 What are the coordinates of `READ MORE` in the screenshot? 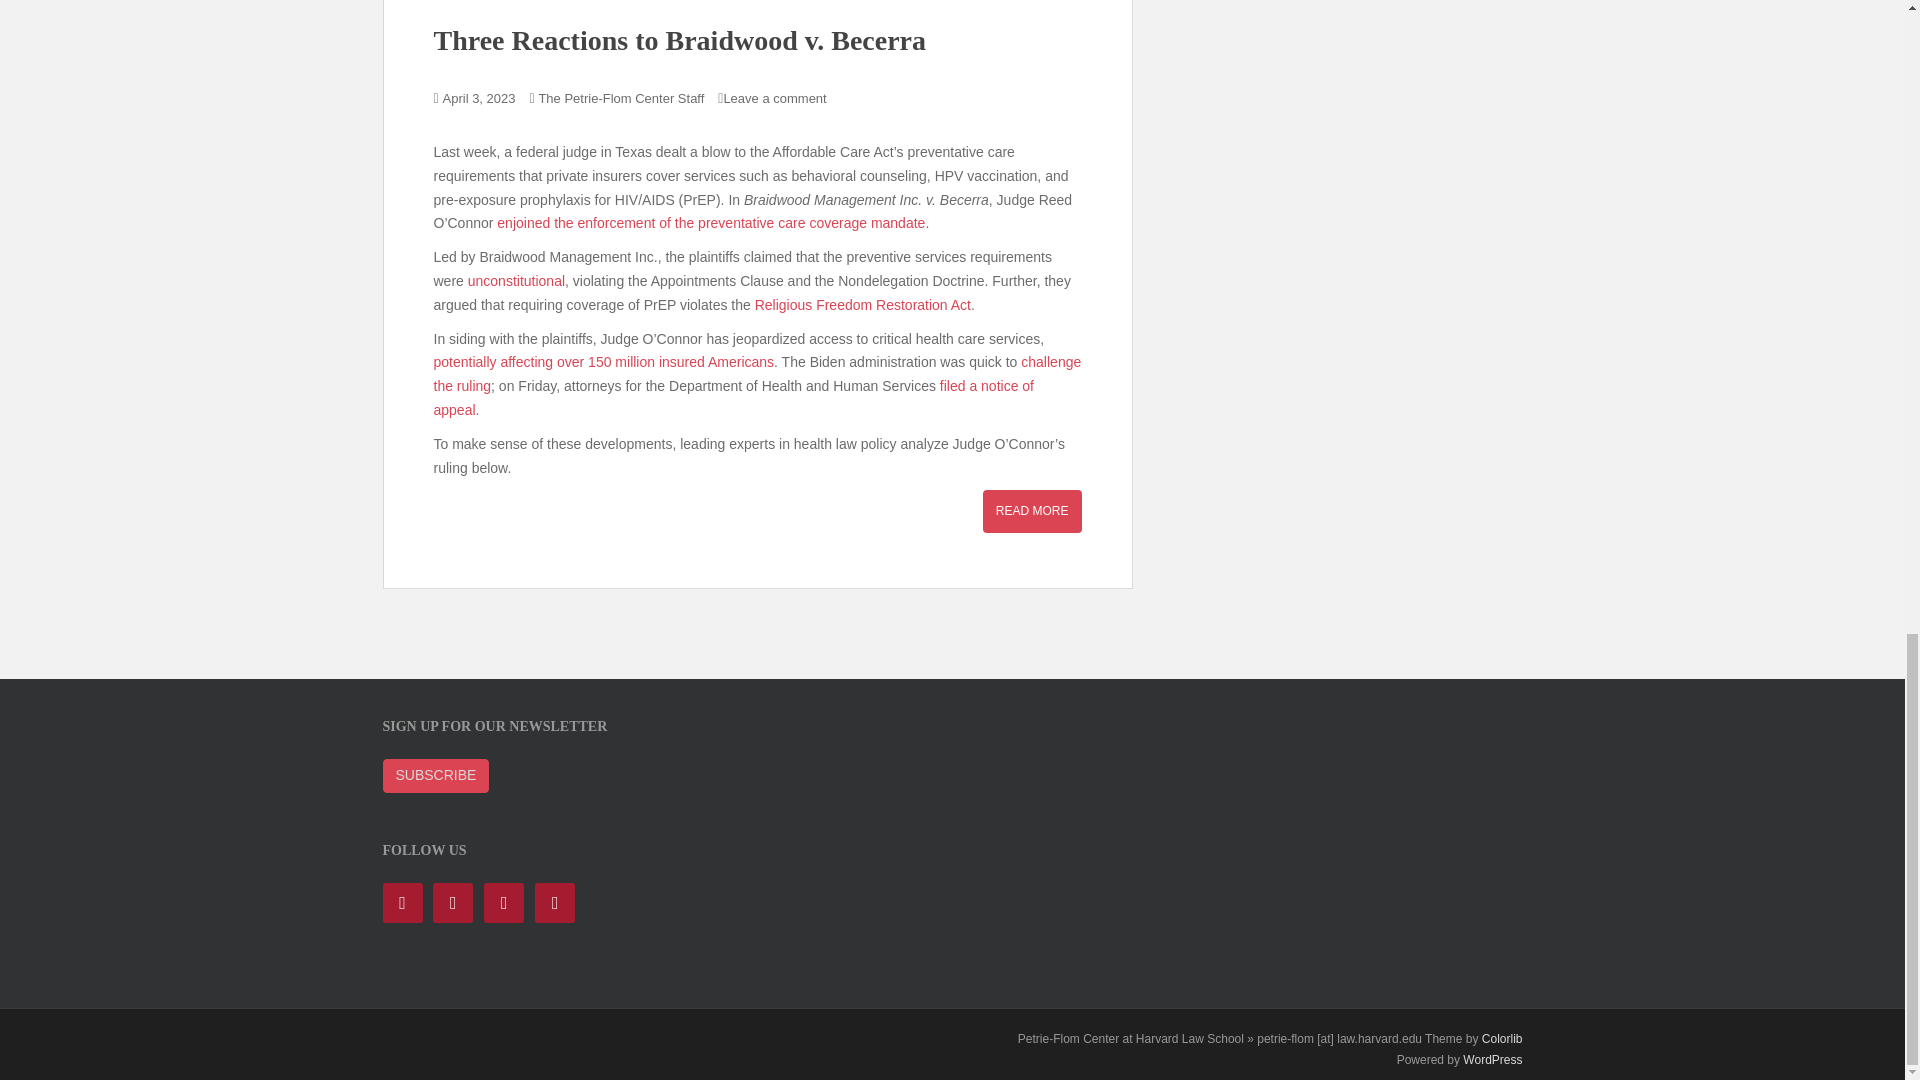 It's located at (1032, 511).